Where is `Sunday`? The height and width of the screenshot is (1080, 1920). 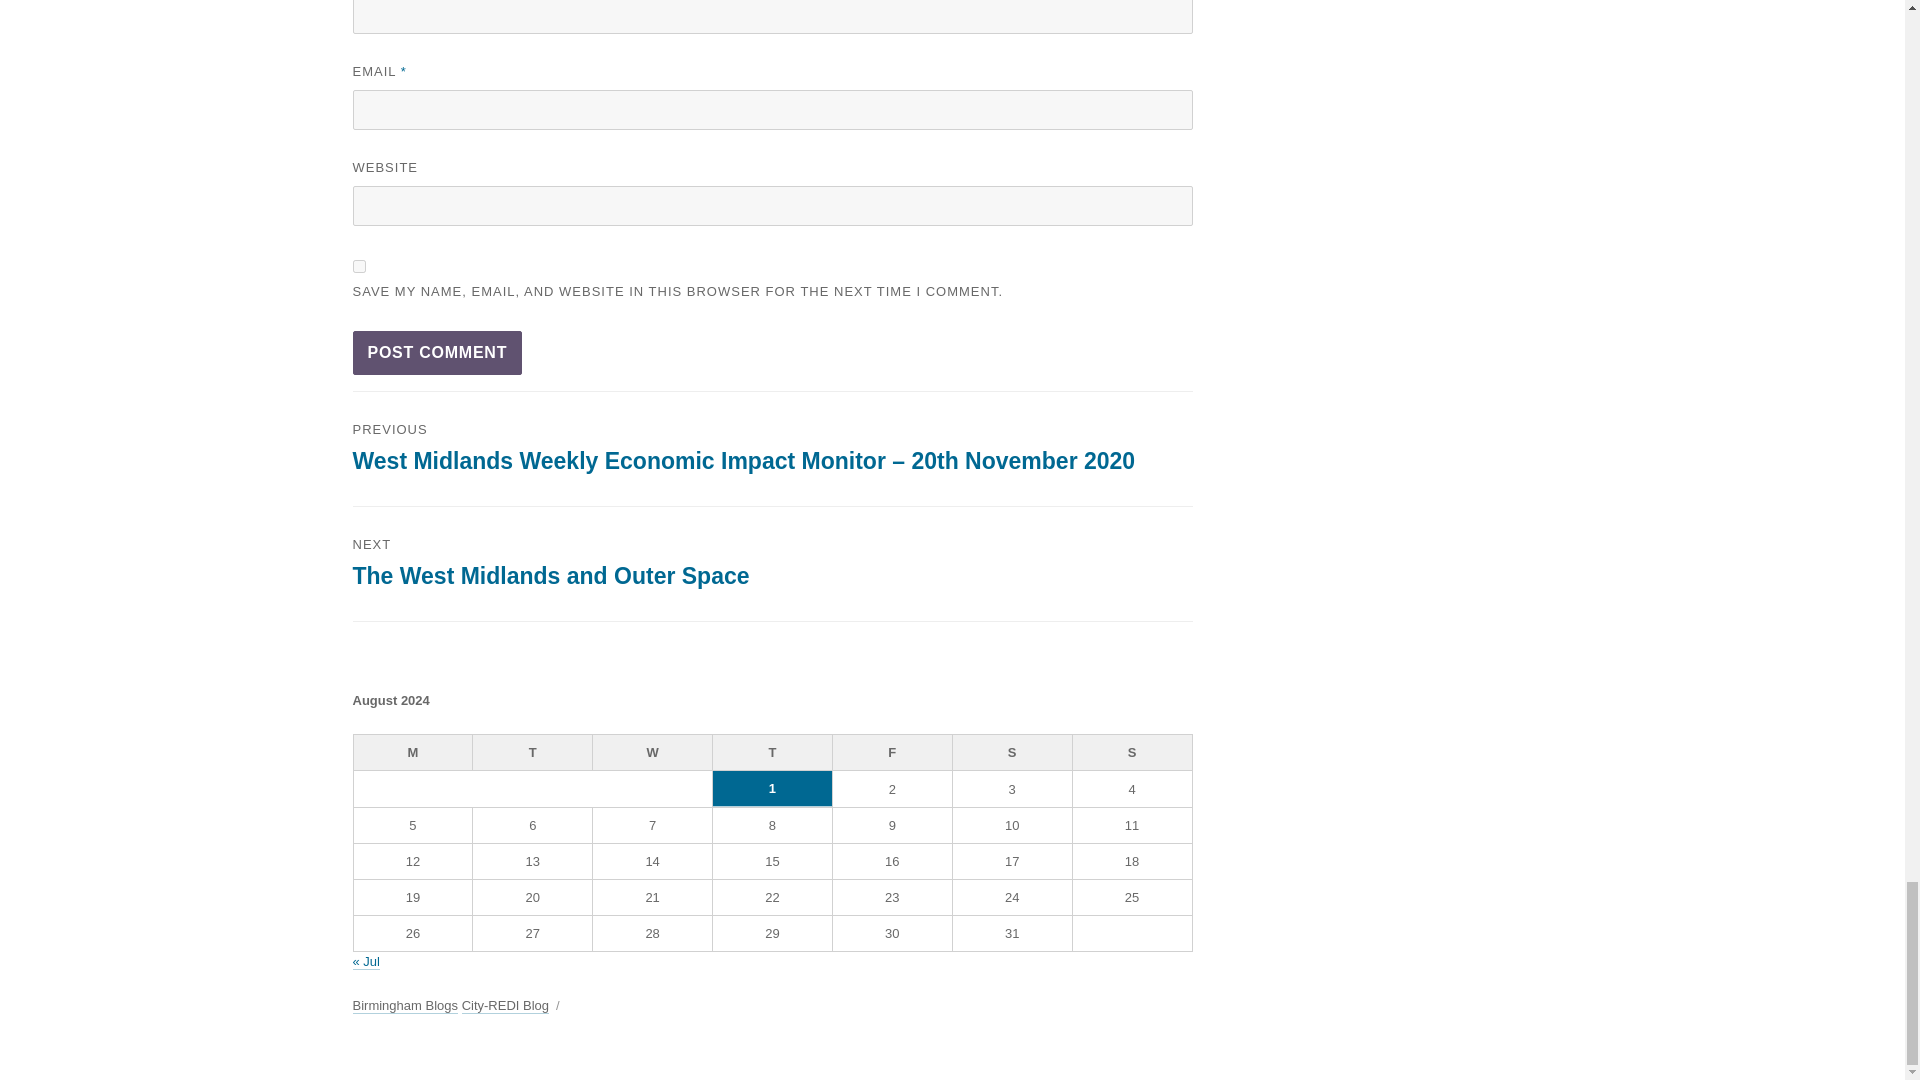
Sunday is located at coordinates (1132, 753).